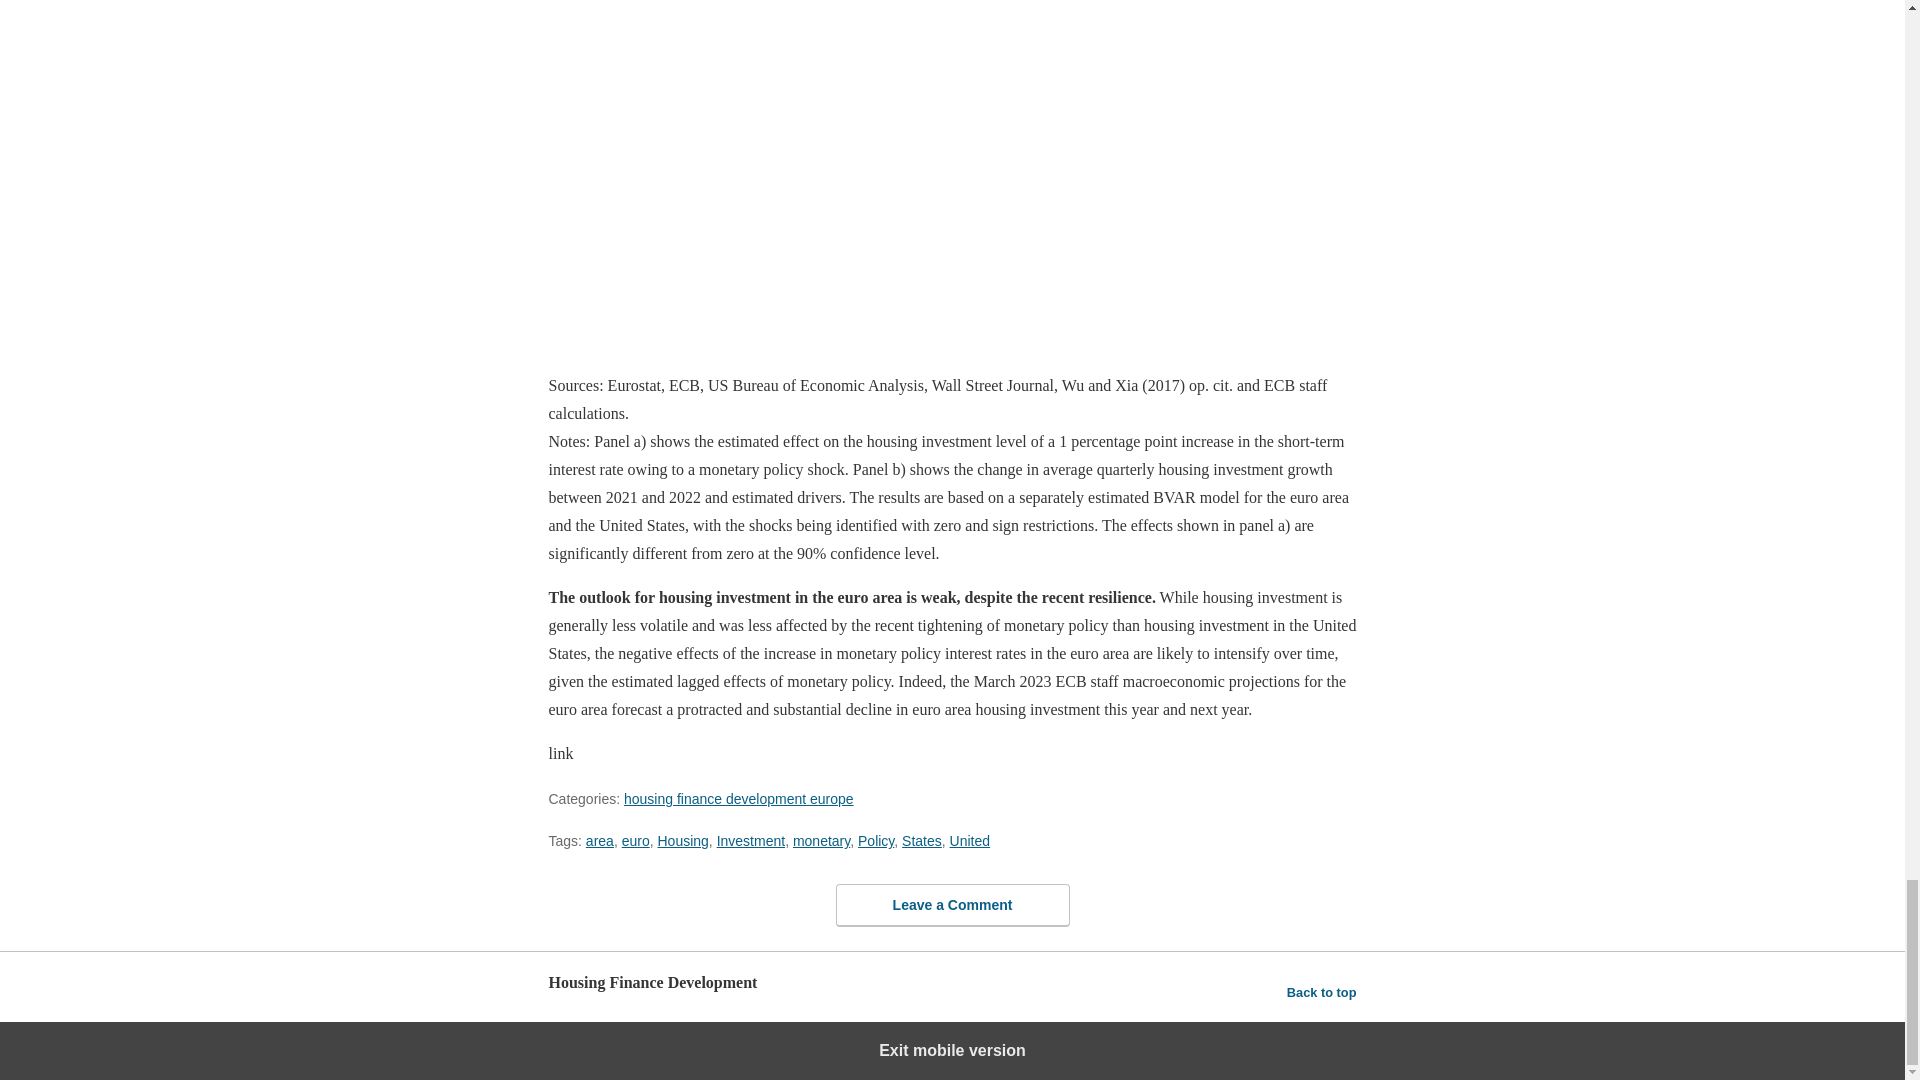 This screenshot has height=1080, width=1920. Describe the element at coordinates (739, 798) in the screenshot. I see `housing finance development europe` at that location.